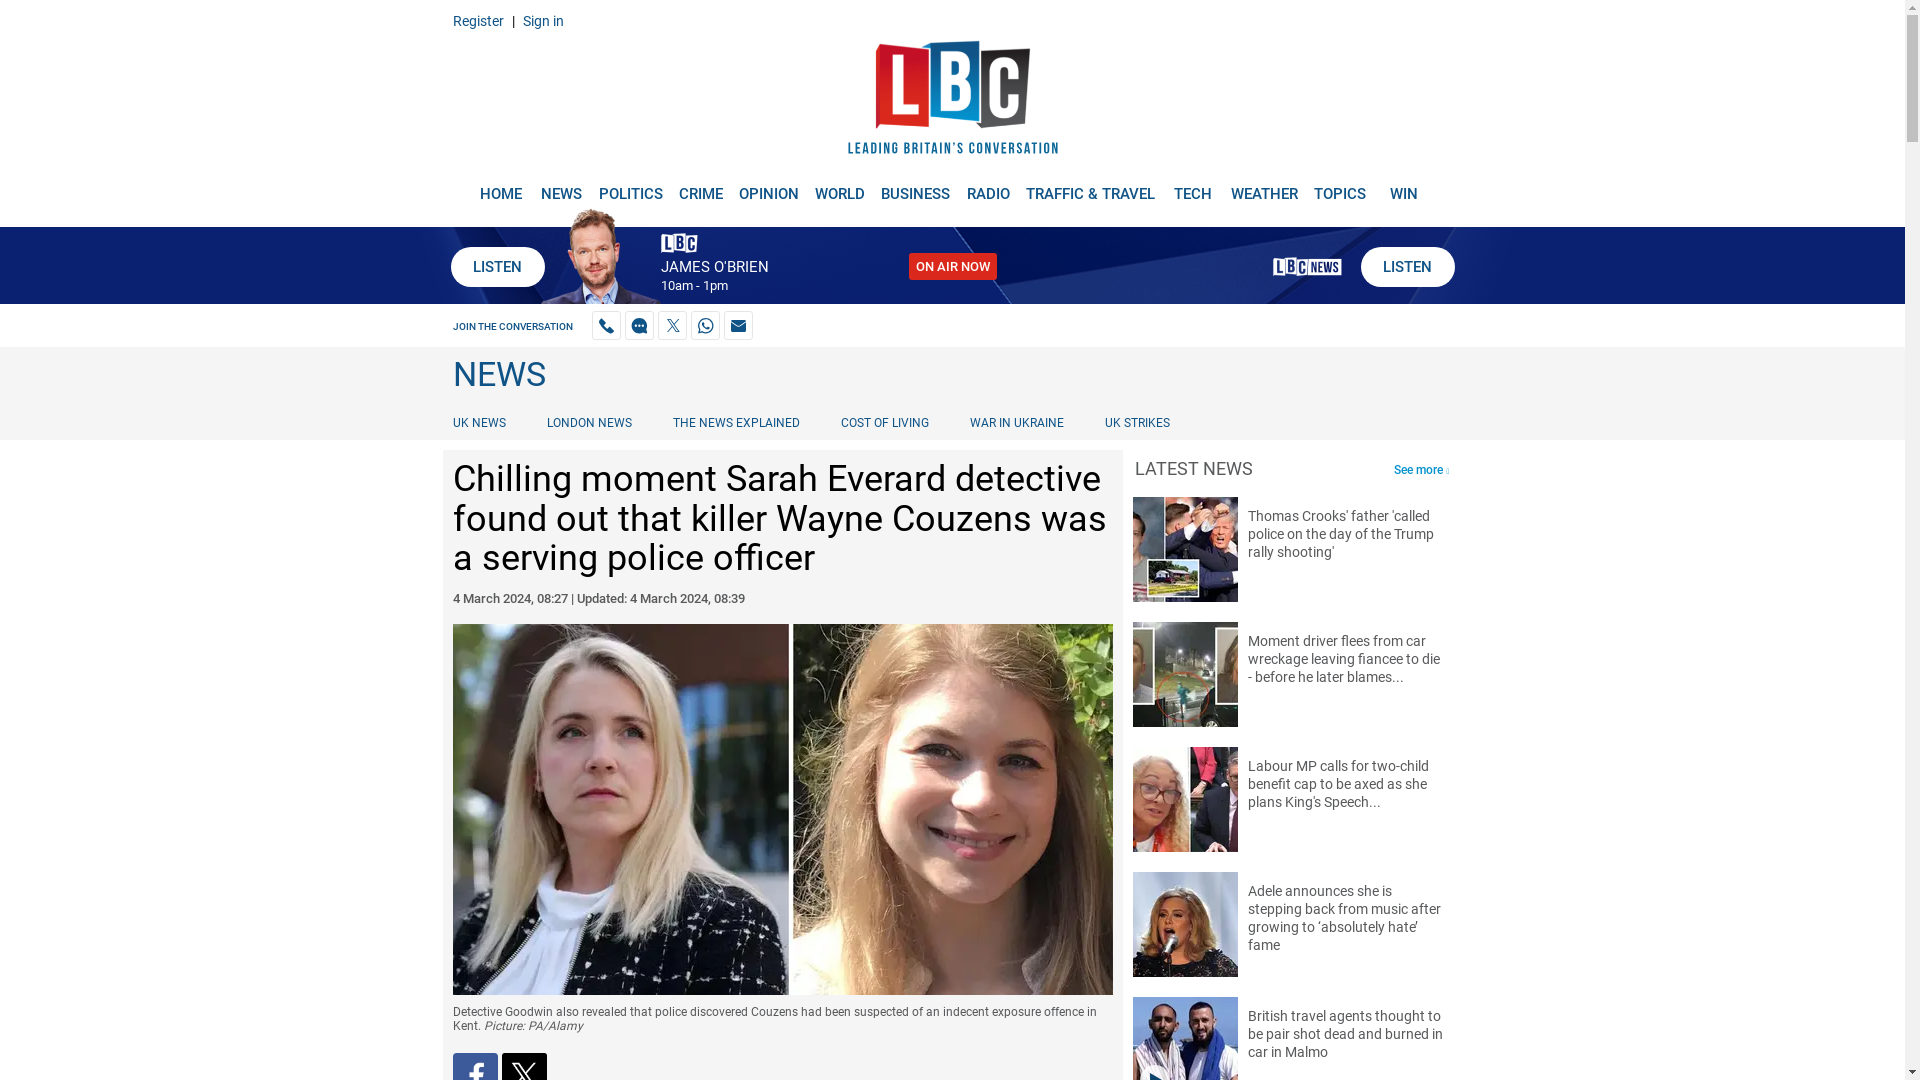 This screenshot has height=1080, width=1920. I want to click on CRIME, so click(700, 186).